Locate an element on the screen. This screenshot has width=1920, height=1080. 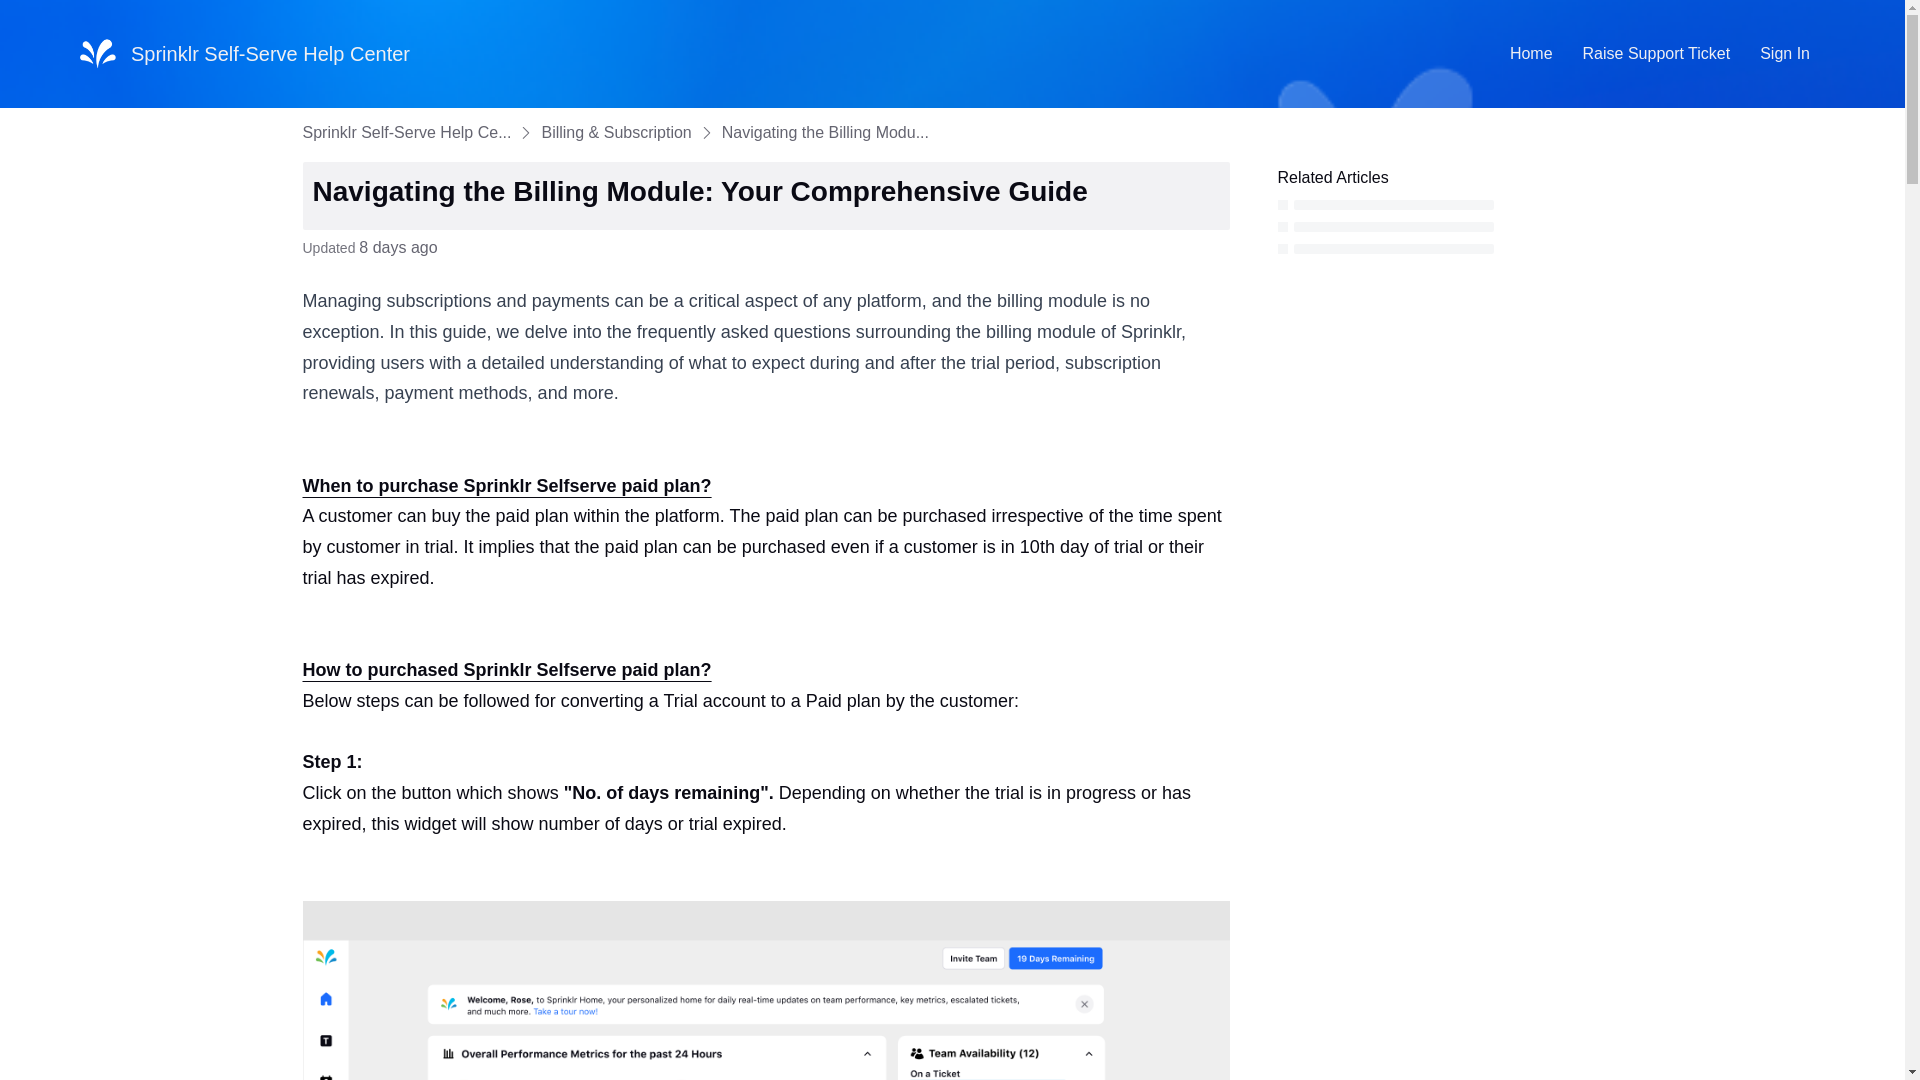
Loading... is located at coordinates (1503, 228).